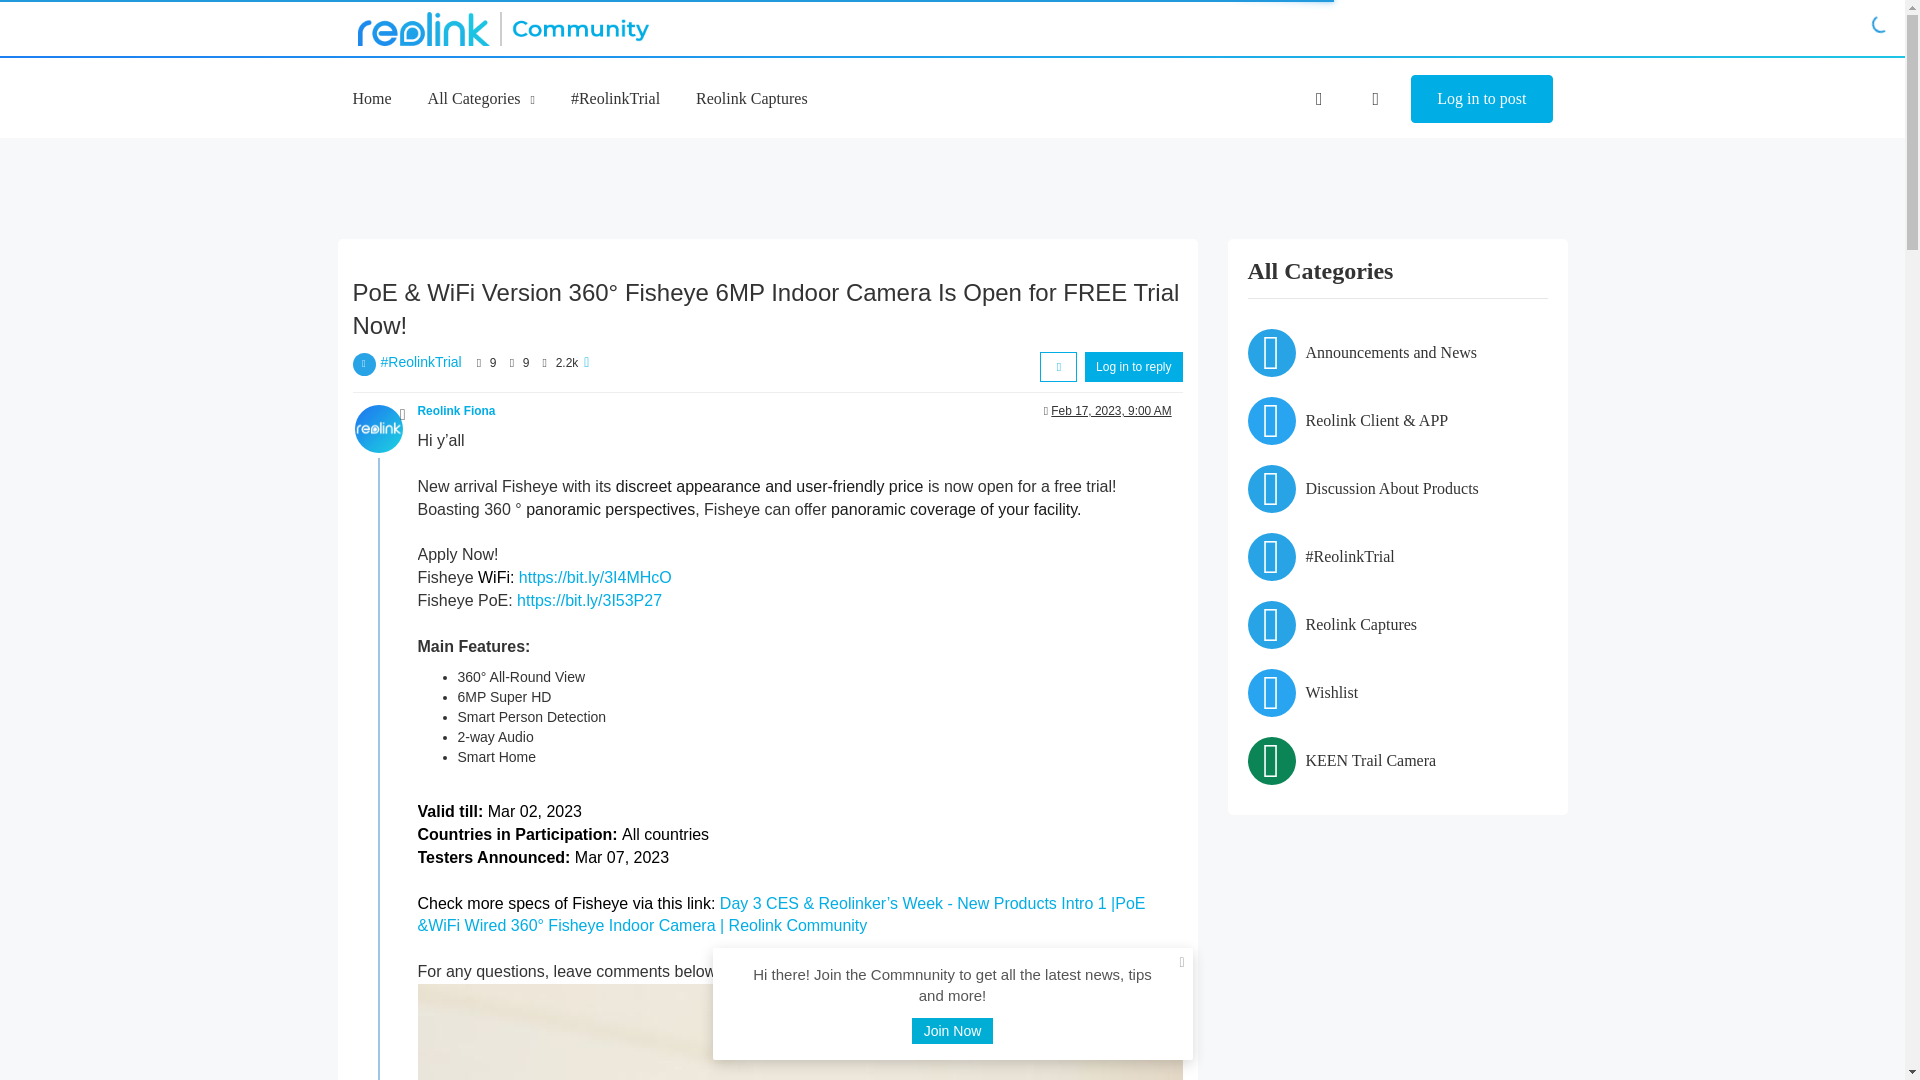 This screenshot has width=1920, height=1080. What do you see at coordinates (1481, 99) in the screenshot?
I see `Log in to post` at bounding box center [1481, 99].